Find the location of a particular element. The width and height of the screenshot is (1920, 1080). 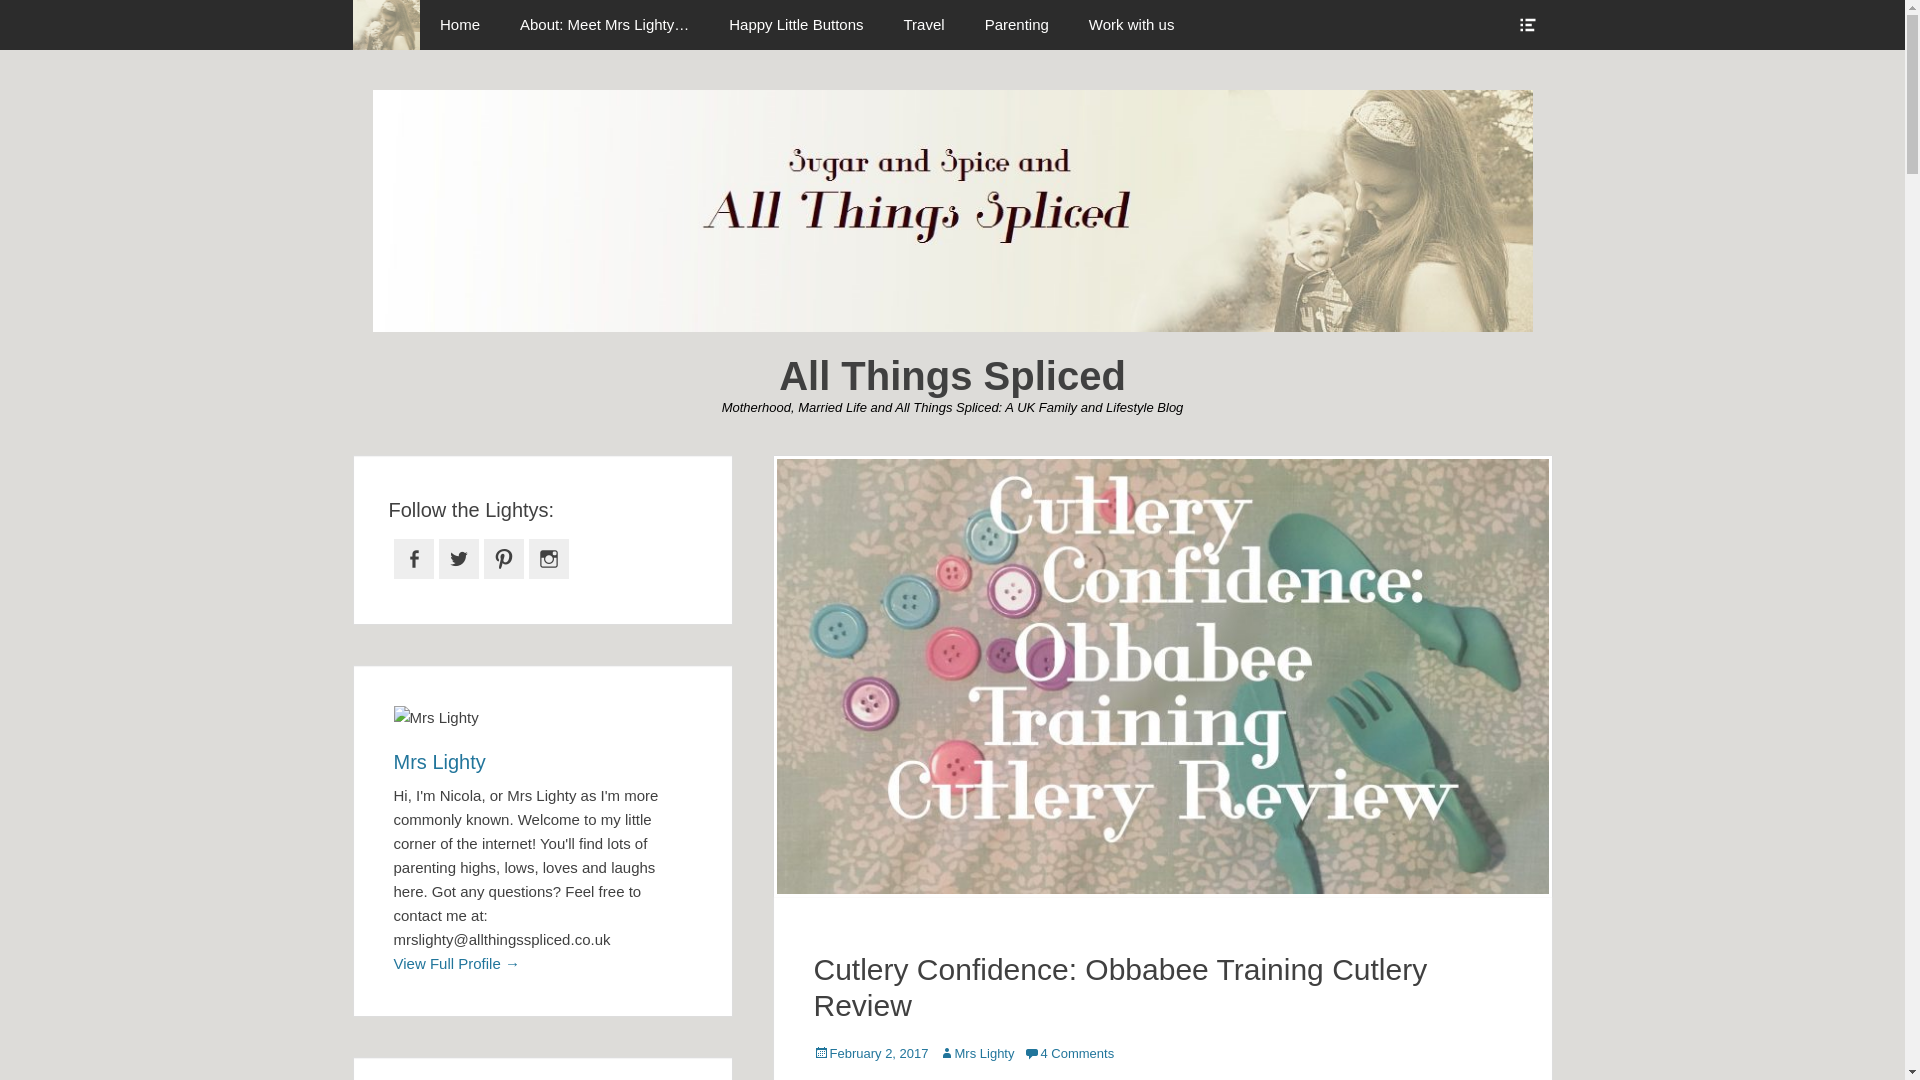

Travel is located at coordinates (924, 24).